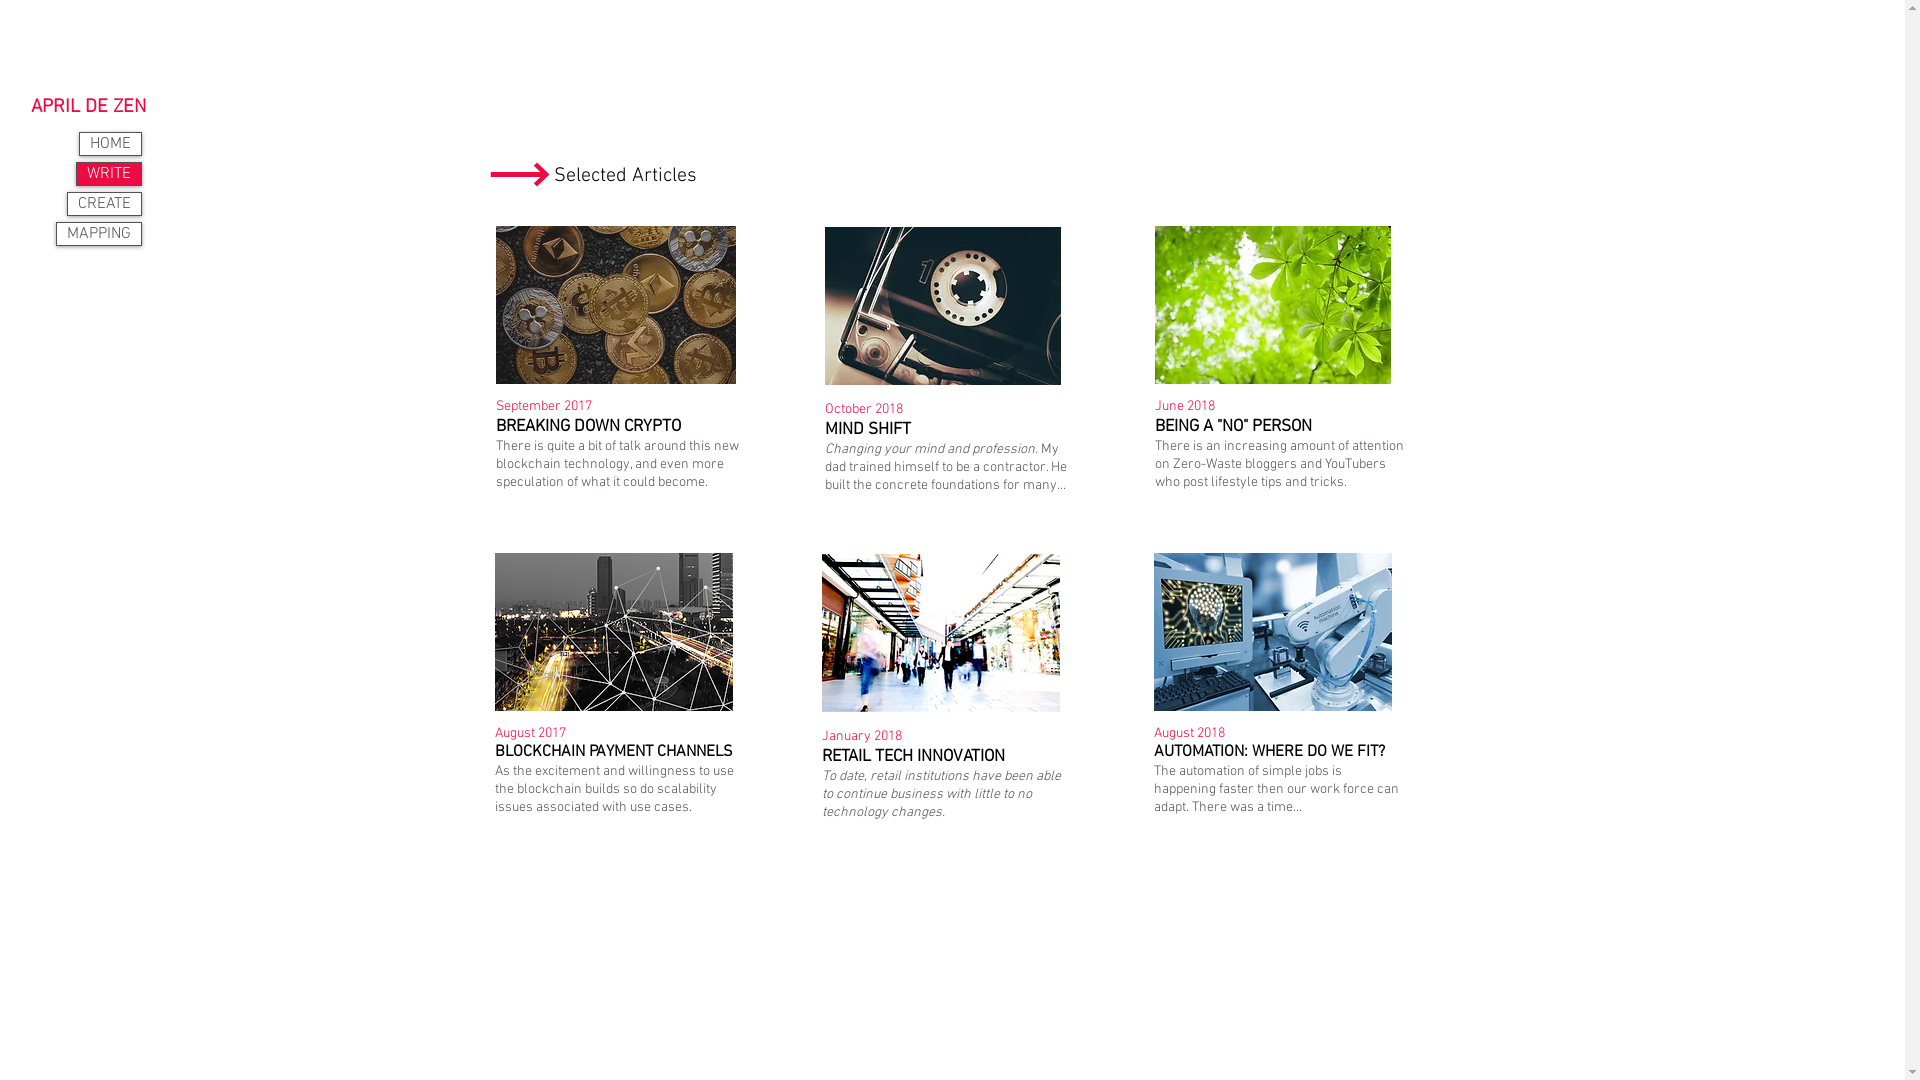  What do you see at coordinates (109, 174) in the screenshot?
I see `WRITE` at bounding box center [109, 174].